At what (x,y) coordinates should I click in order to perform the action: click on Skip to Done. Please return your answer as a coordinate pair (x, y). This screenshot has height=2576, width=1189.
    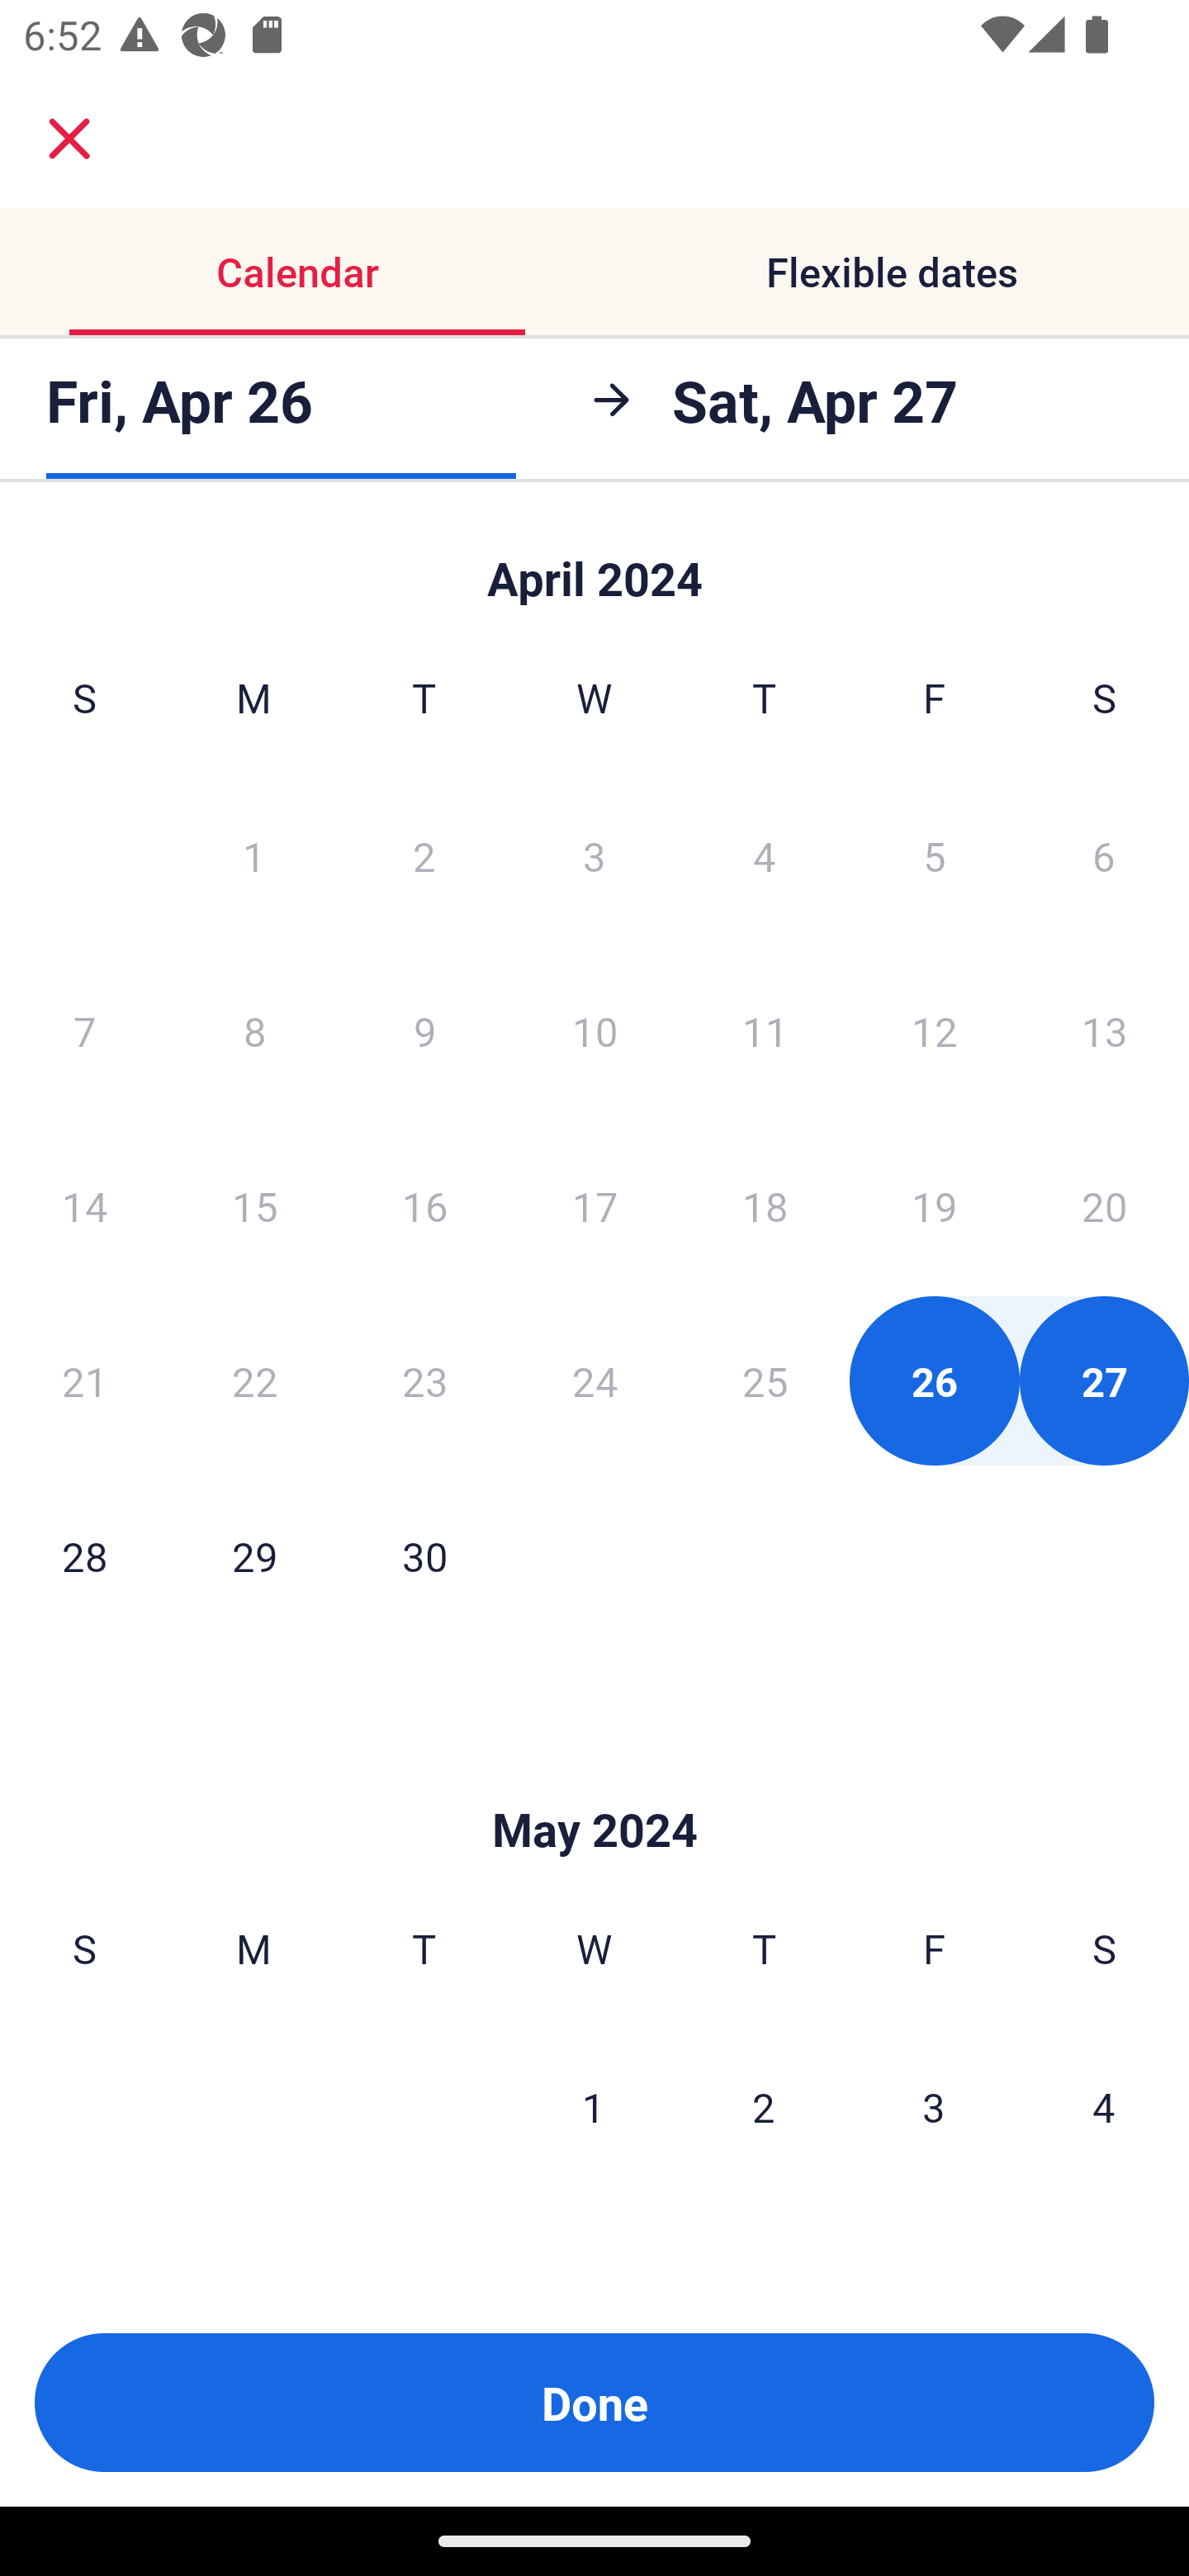
    Looking at the image, I should click on (594, 1780).